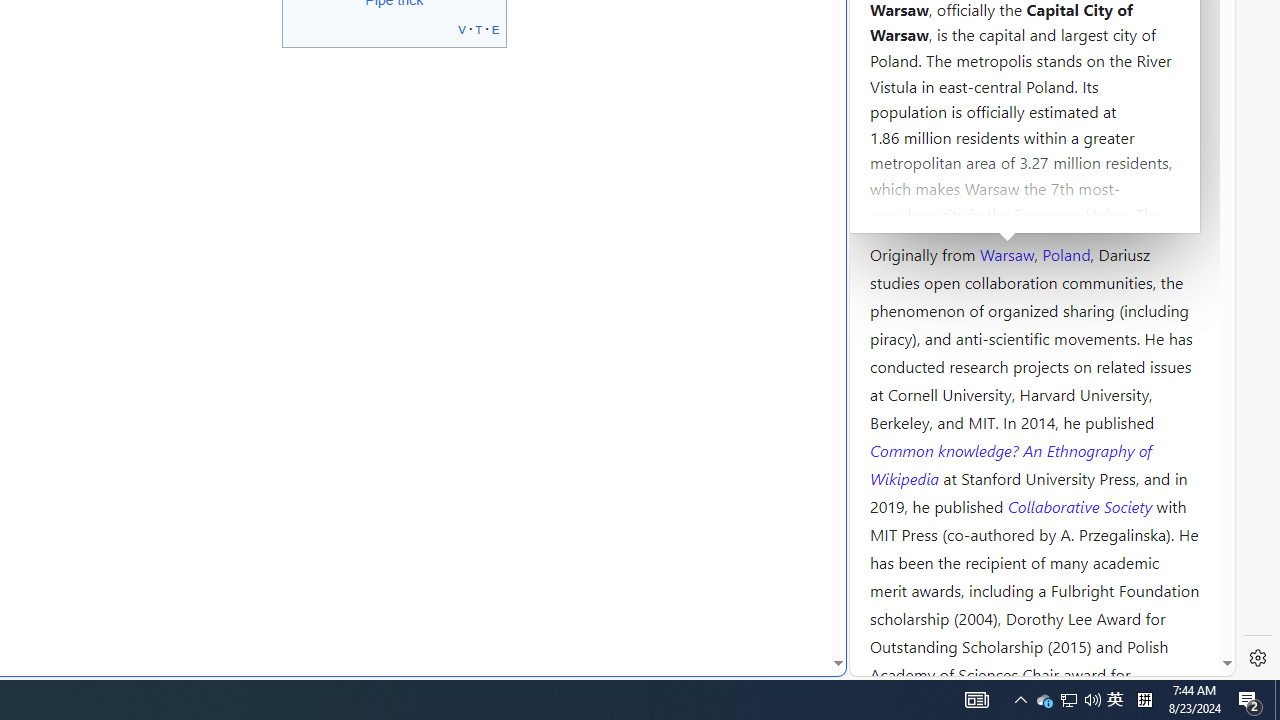 This screenshot has height=720, width=1280. Describe the element at coordinates (1034, 136) in the screenshot. I see `Kozminski University` at that location.